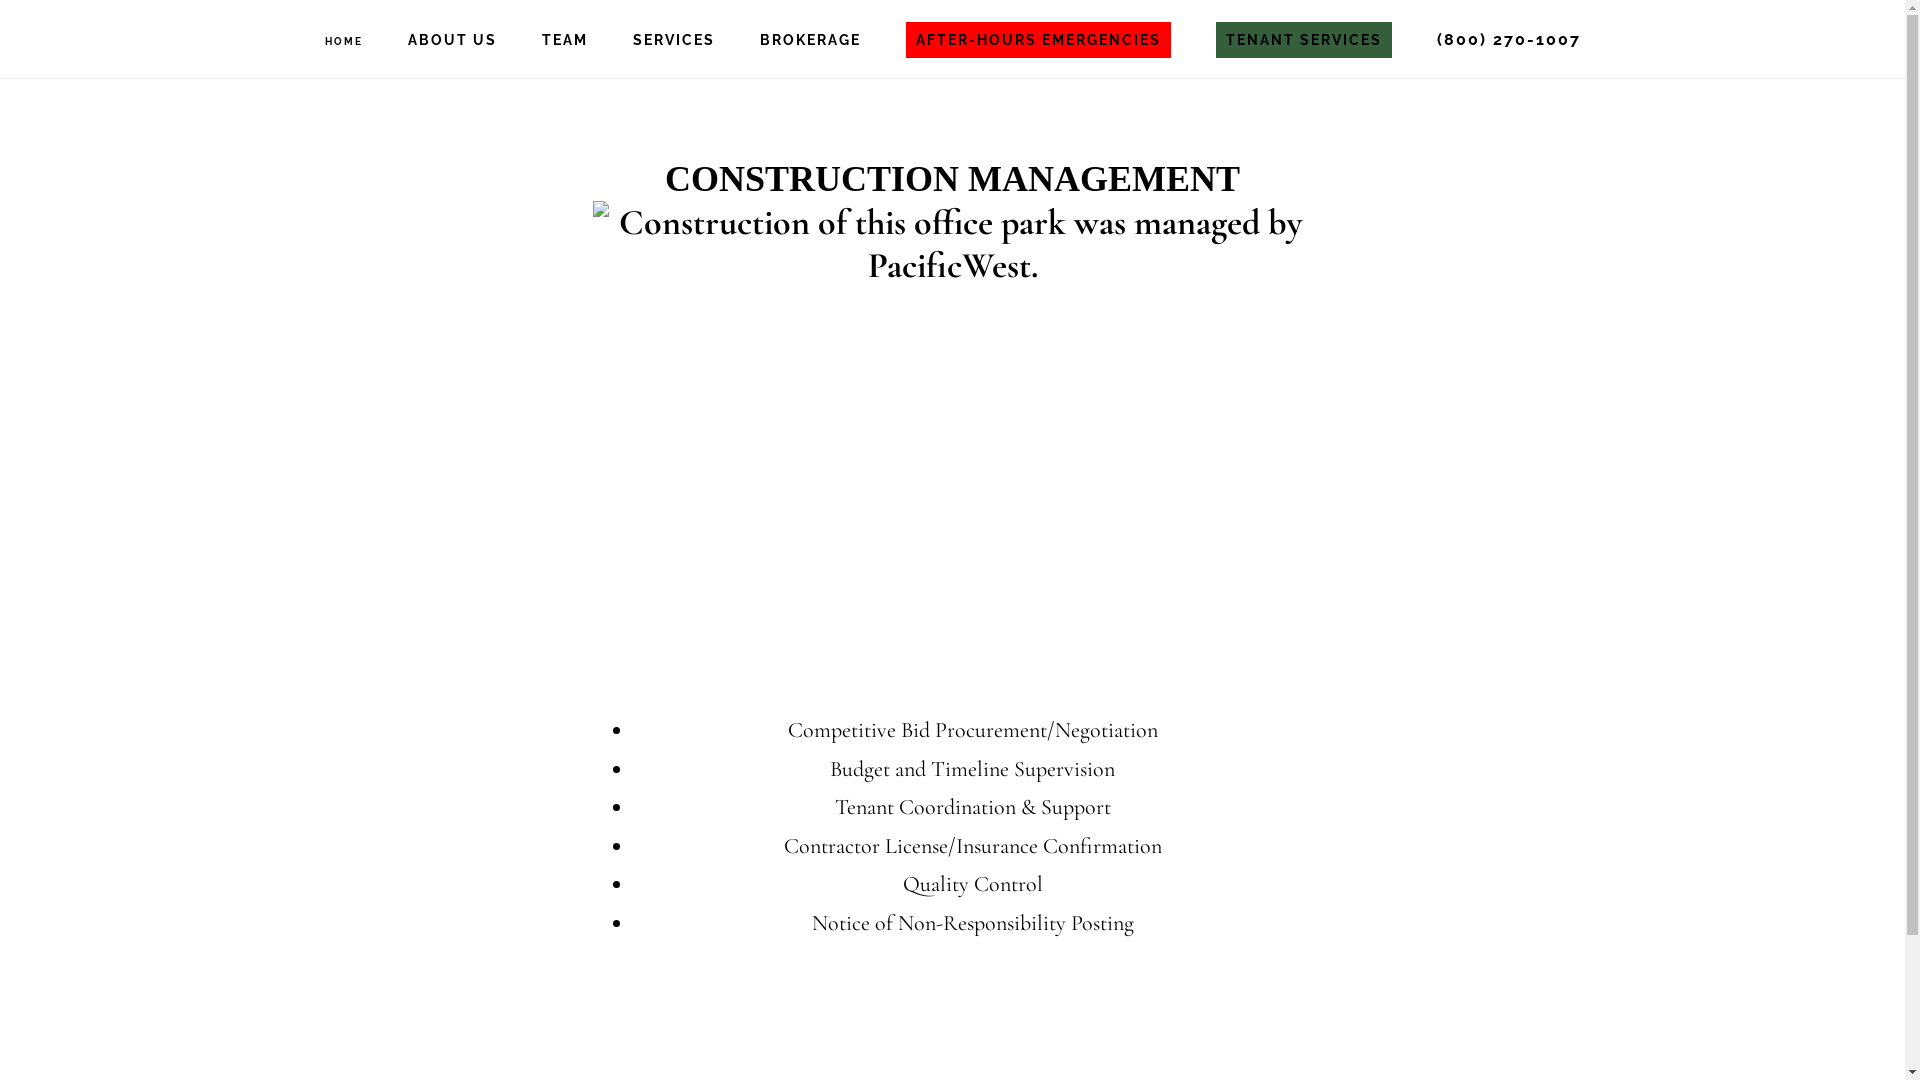  What do you see at coordinates (0, 0) in the screenshot?
I see `Skip to primary navigation` at bounding box center [0, 0].